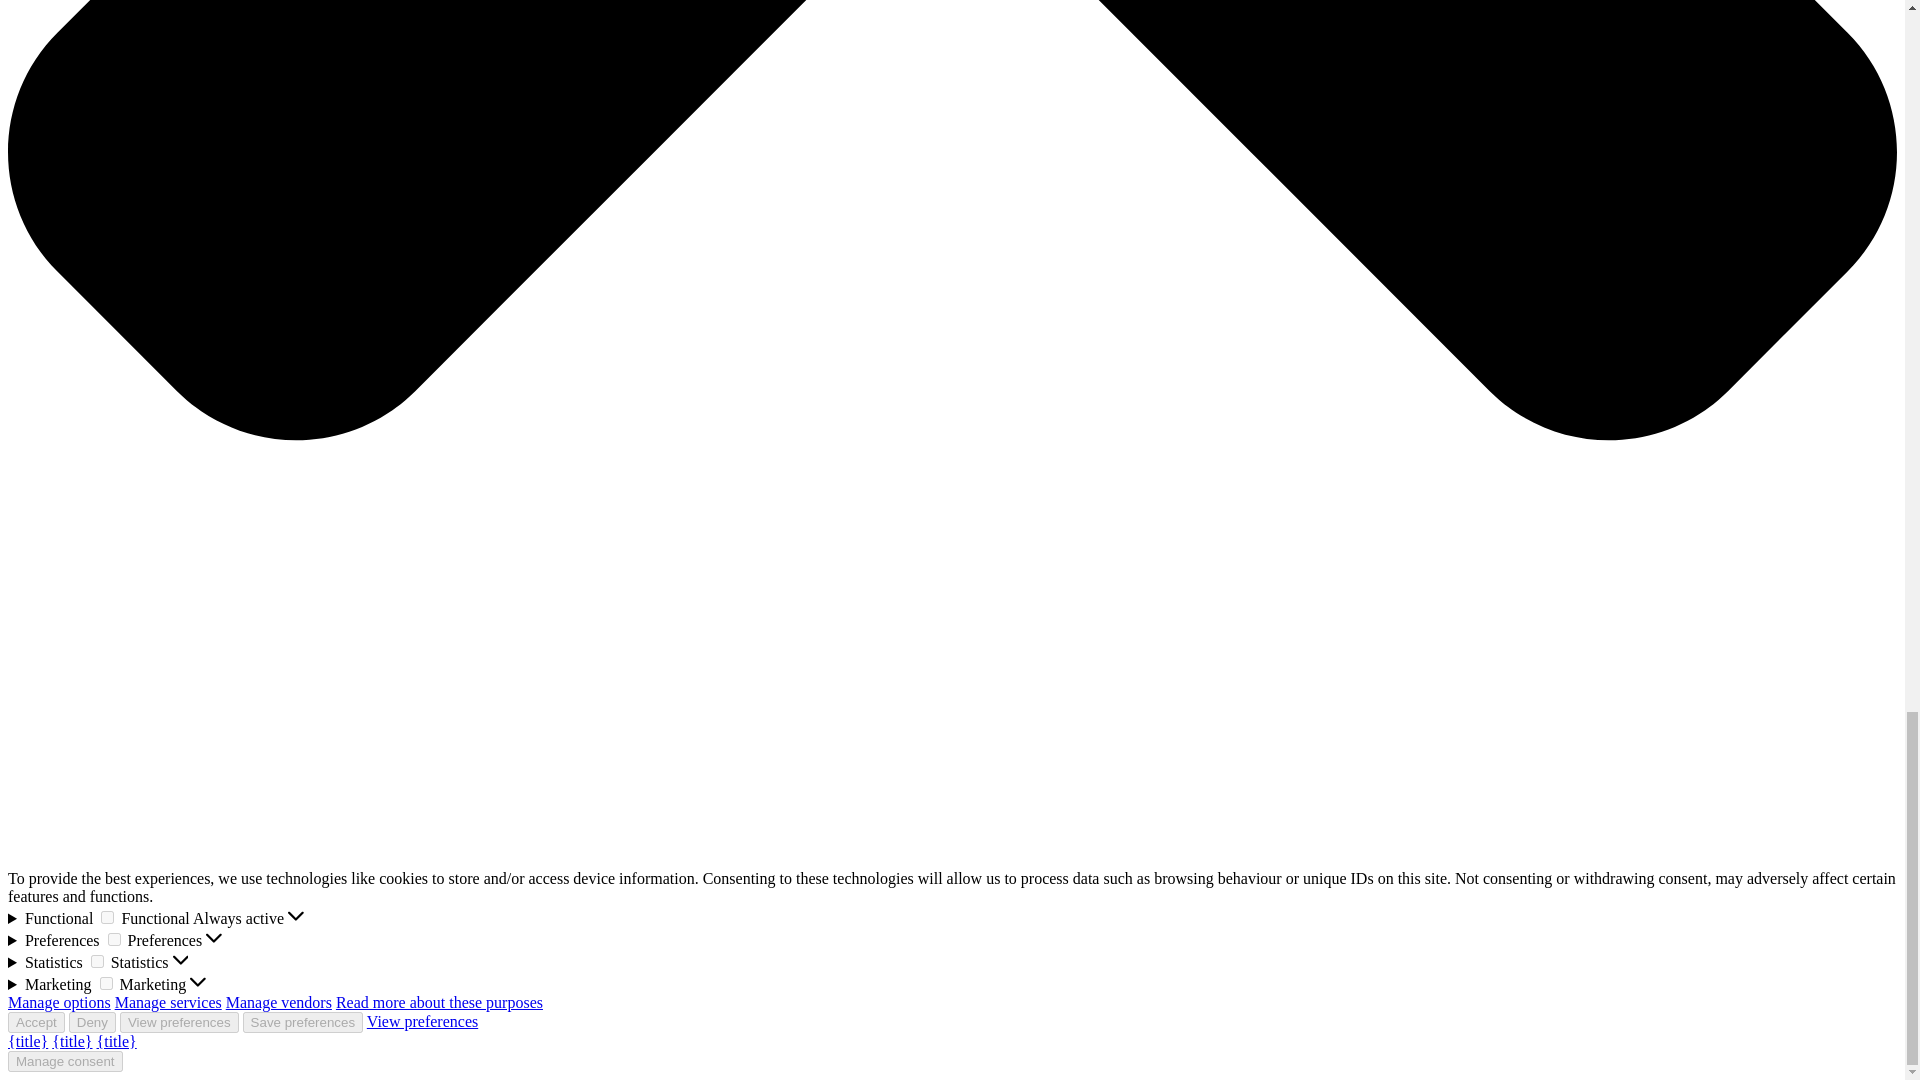 The height and width of the screenshot is (1080, 1920). Describe the element at coordinates (168, 1002) in the screenshot. I see `Manage services` at that location.